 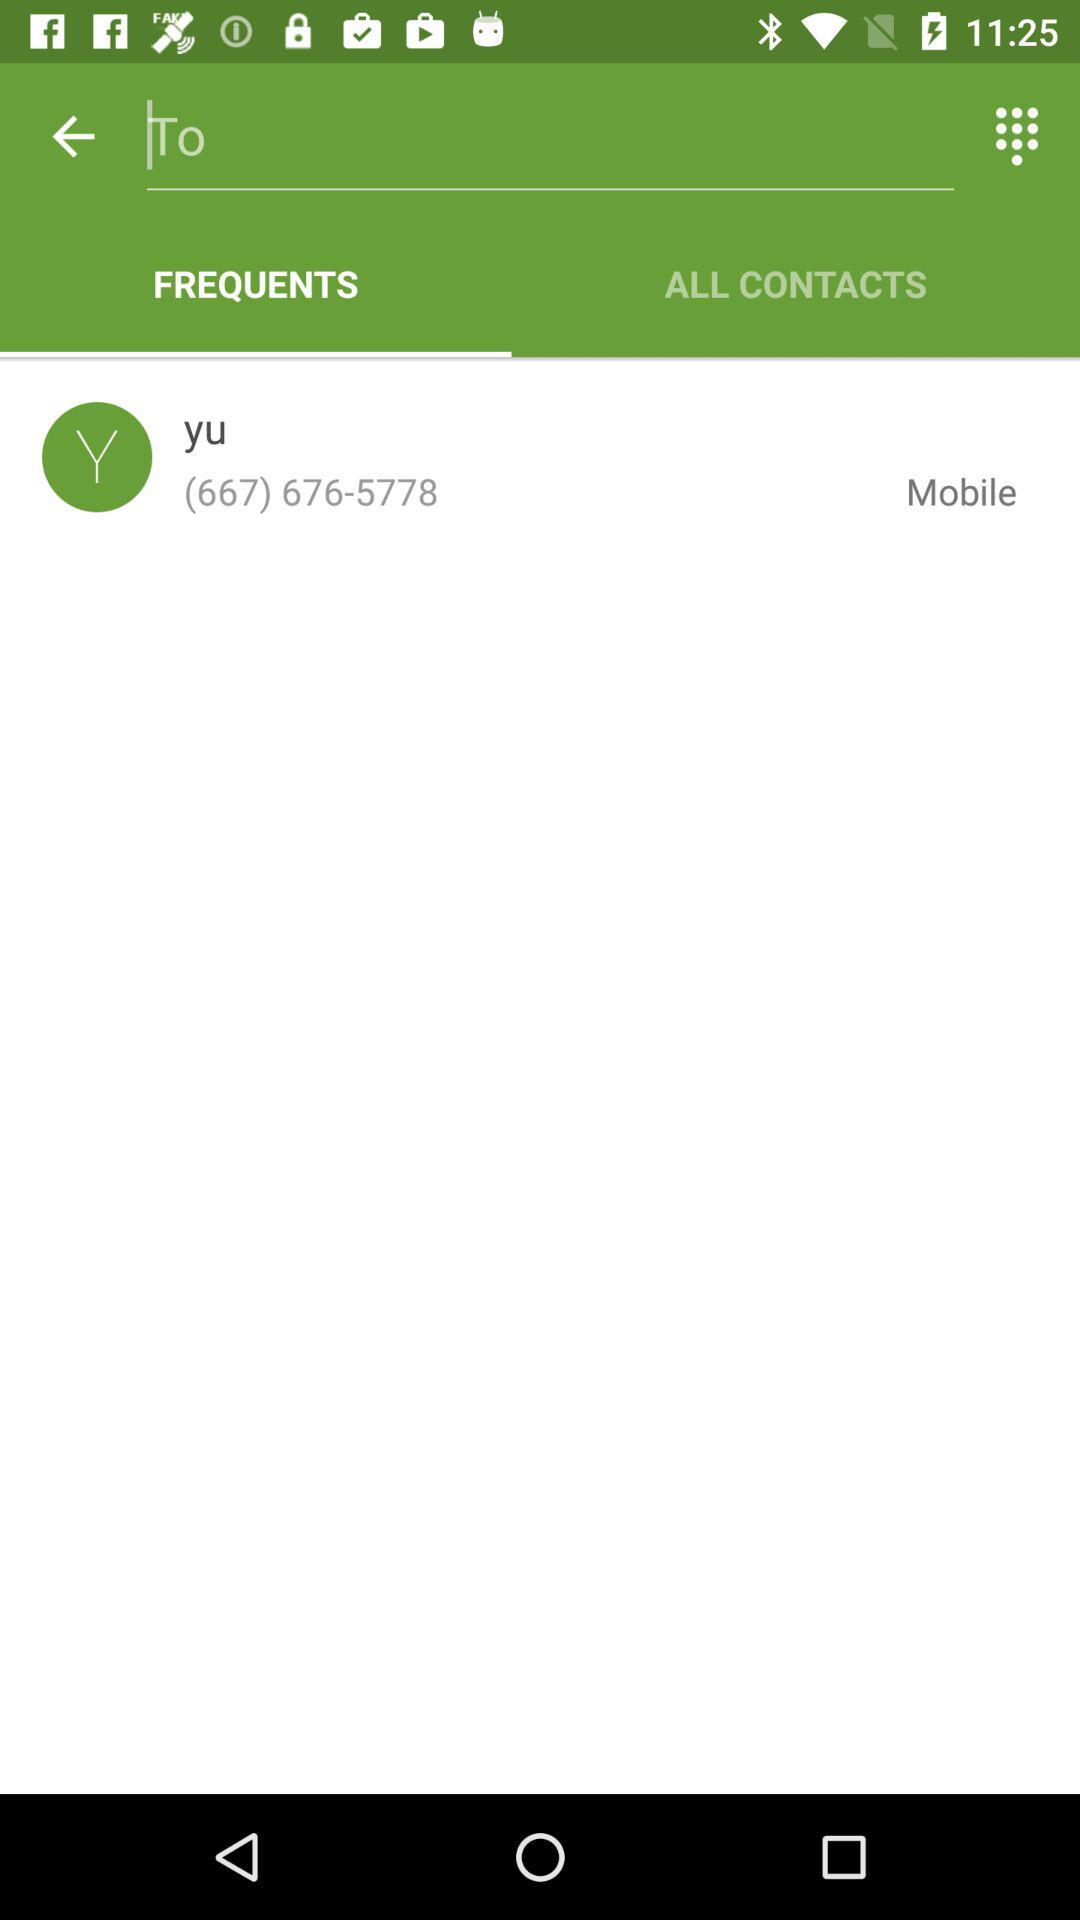 I want to click on press item next to the frequents, so click(x=796, y=283).